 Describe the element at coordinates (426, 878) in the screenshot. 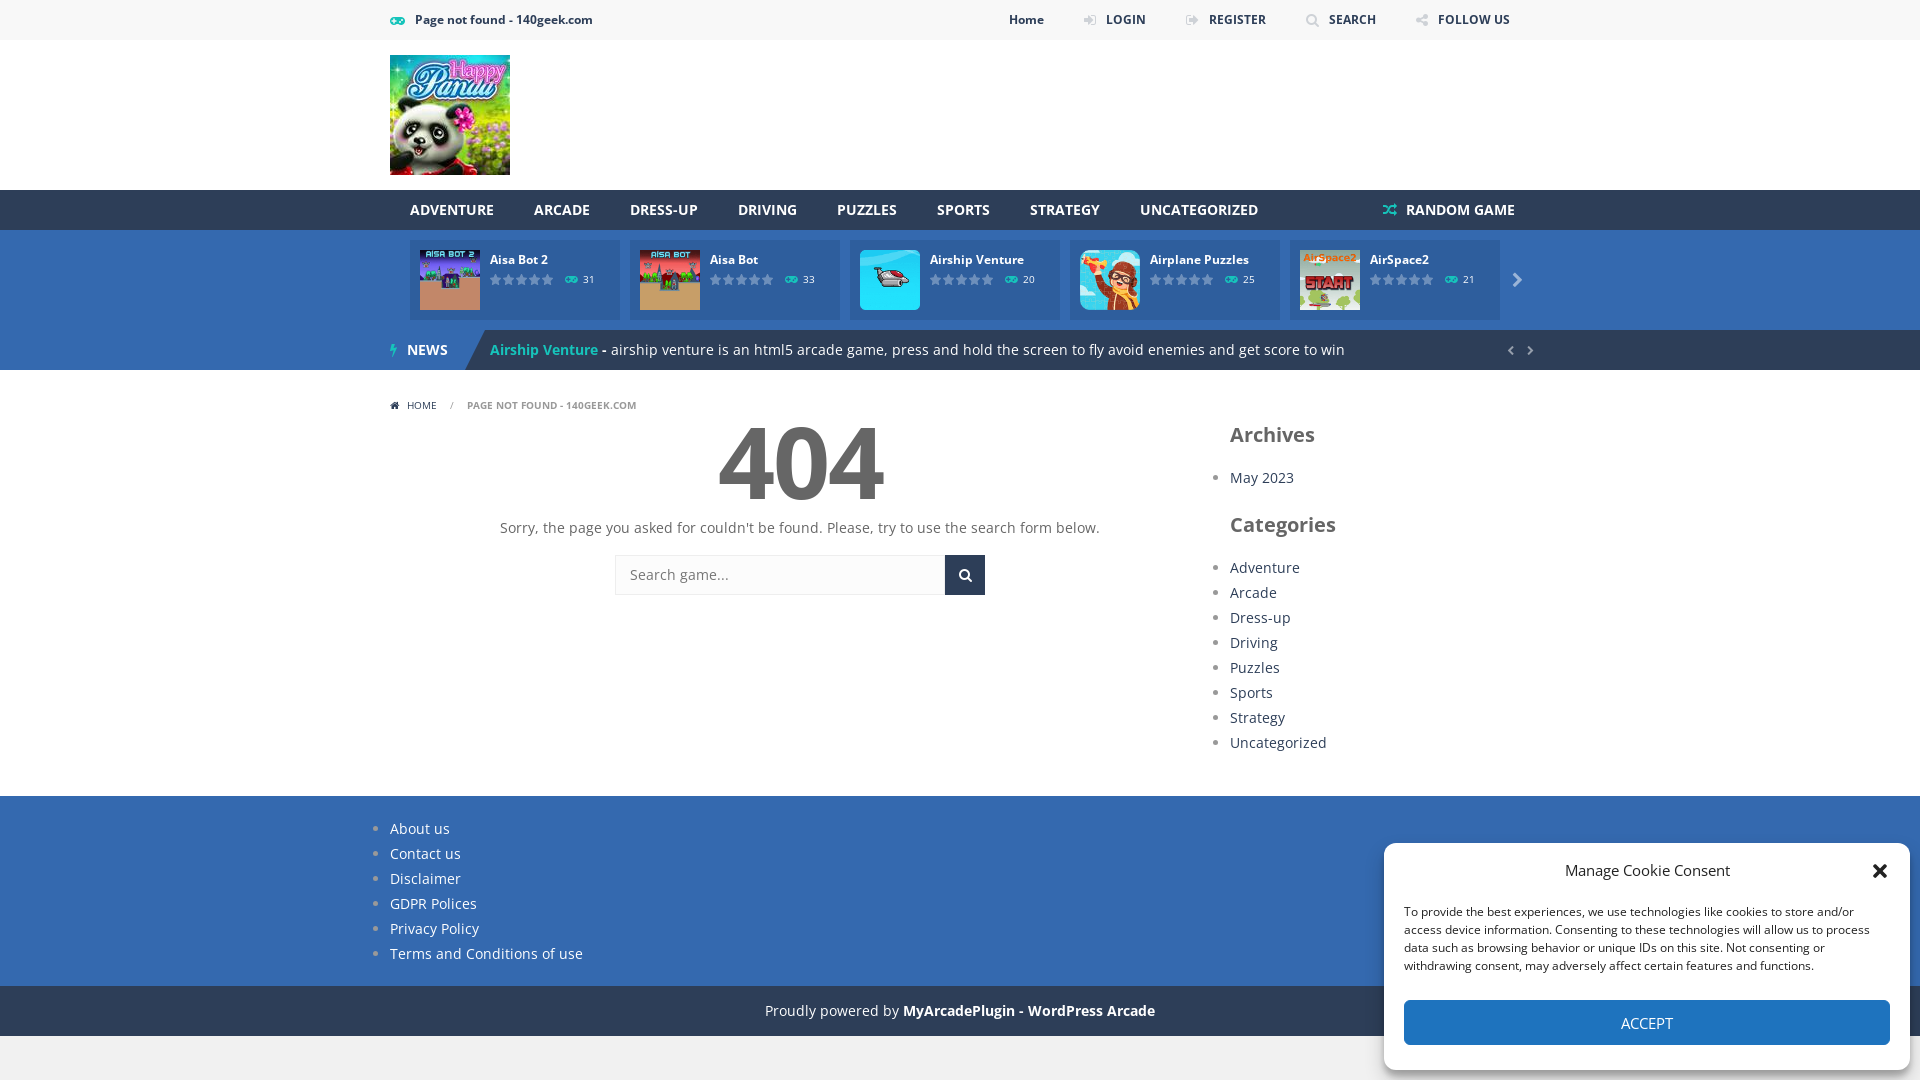

I see `Disclaimer` at that location.